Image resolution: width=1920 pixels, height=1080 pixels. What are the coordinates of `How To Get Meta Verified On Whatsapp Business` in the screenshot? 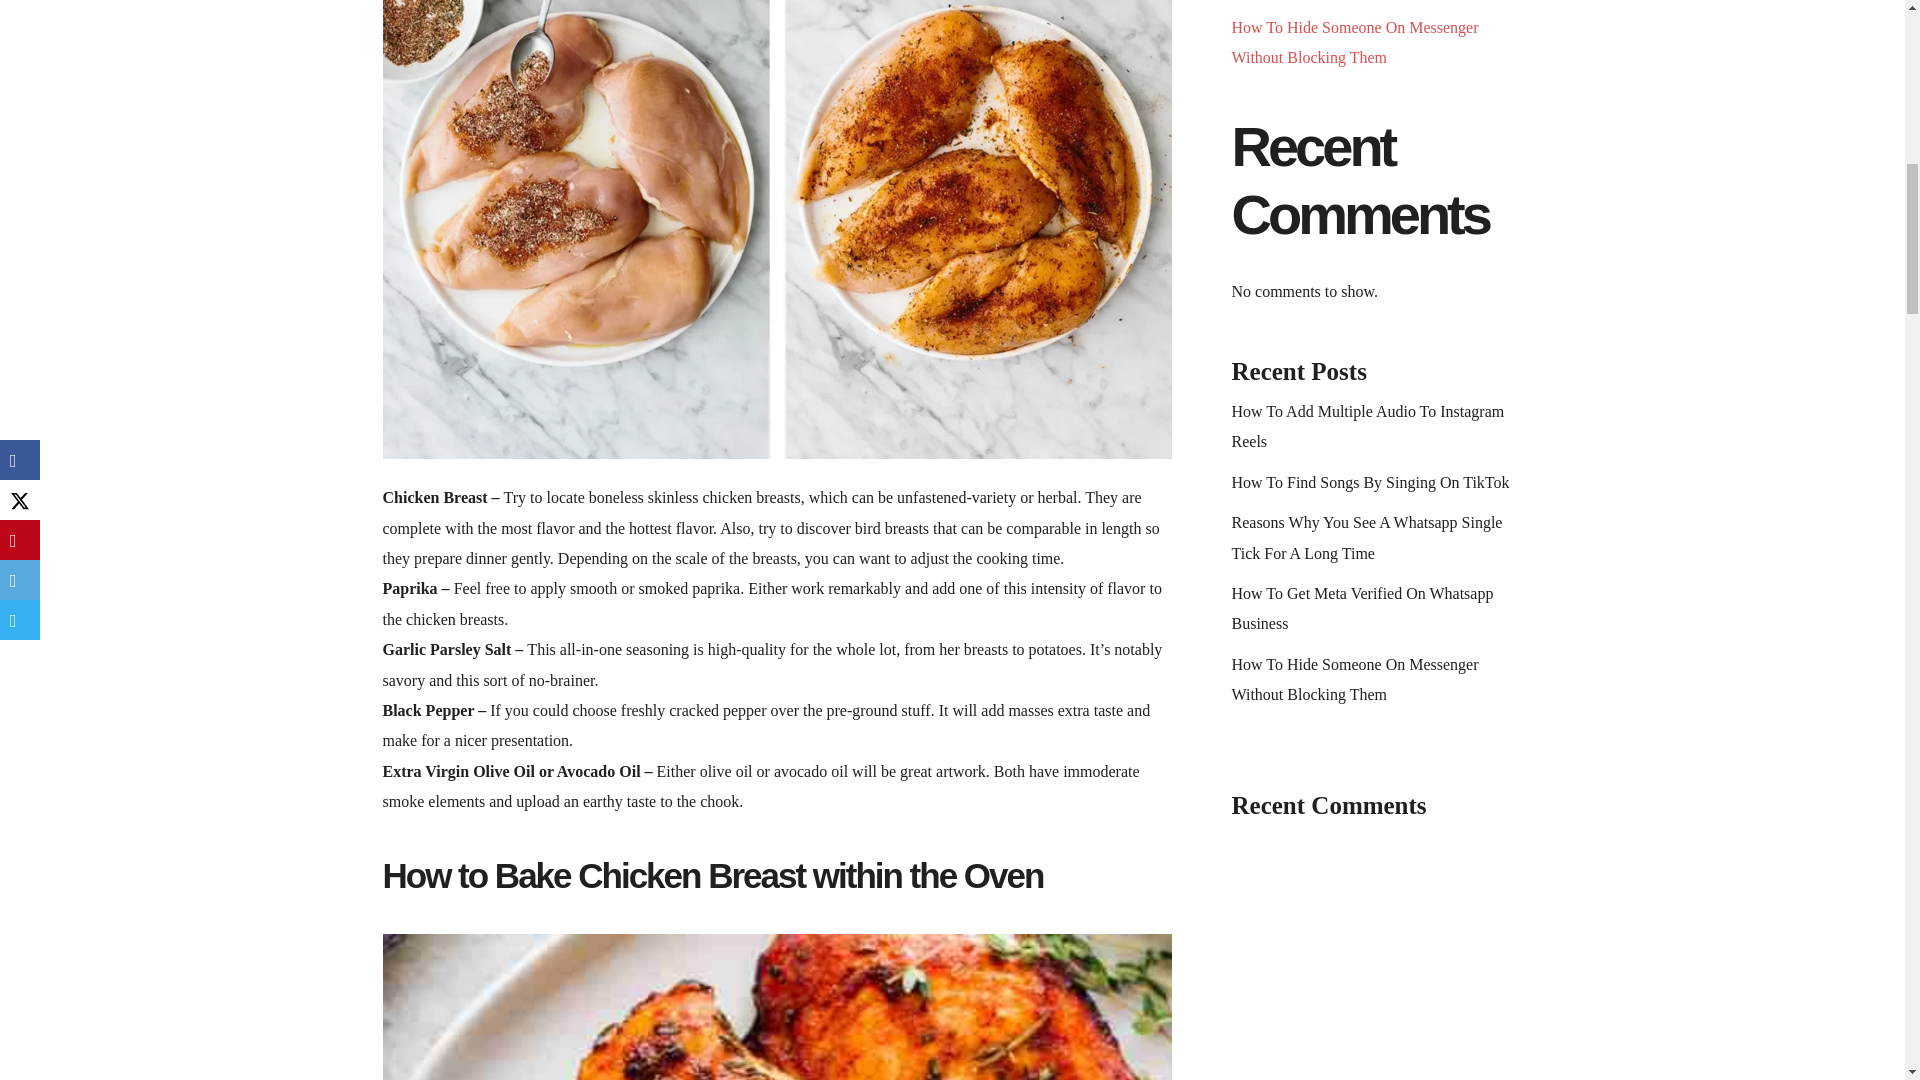 It's located at (1362, 608).